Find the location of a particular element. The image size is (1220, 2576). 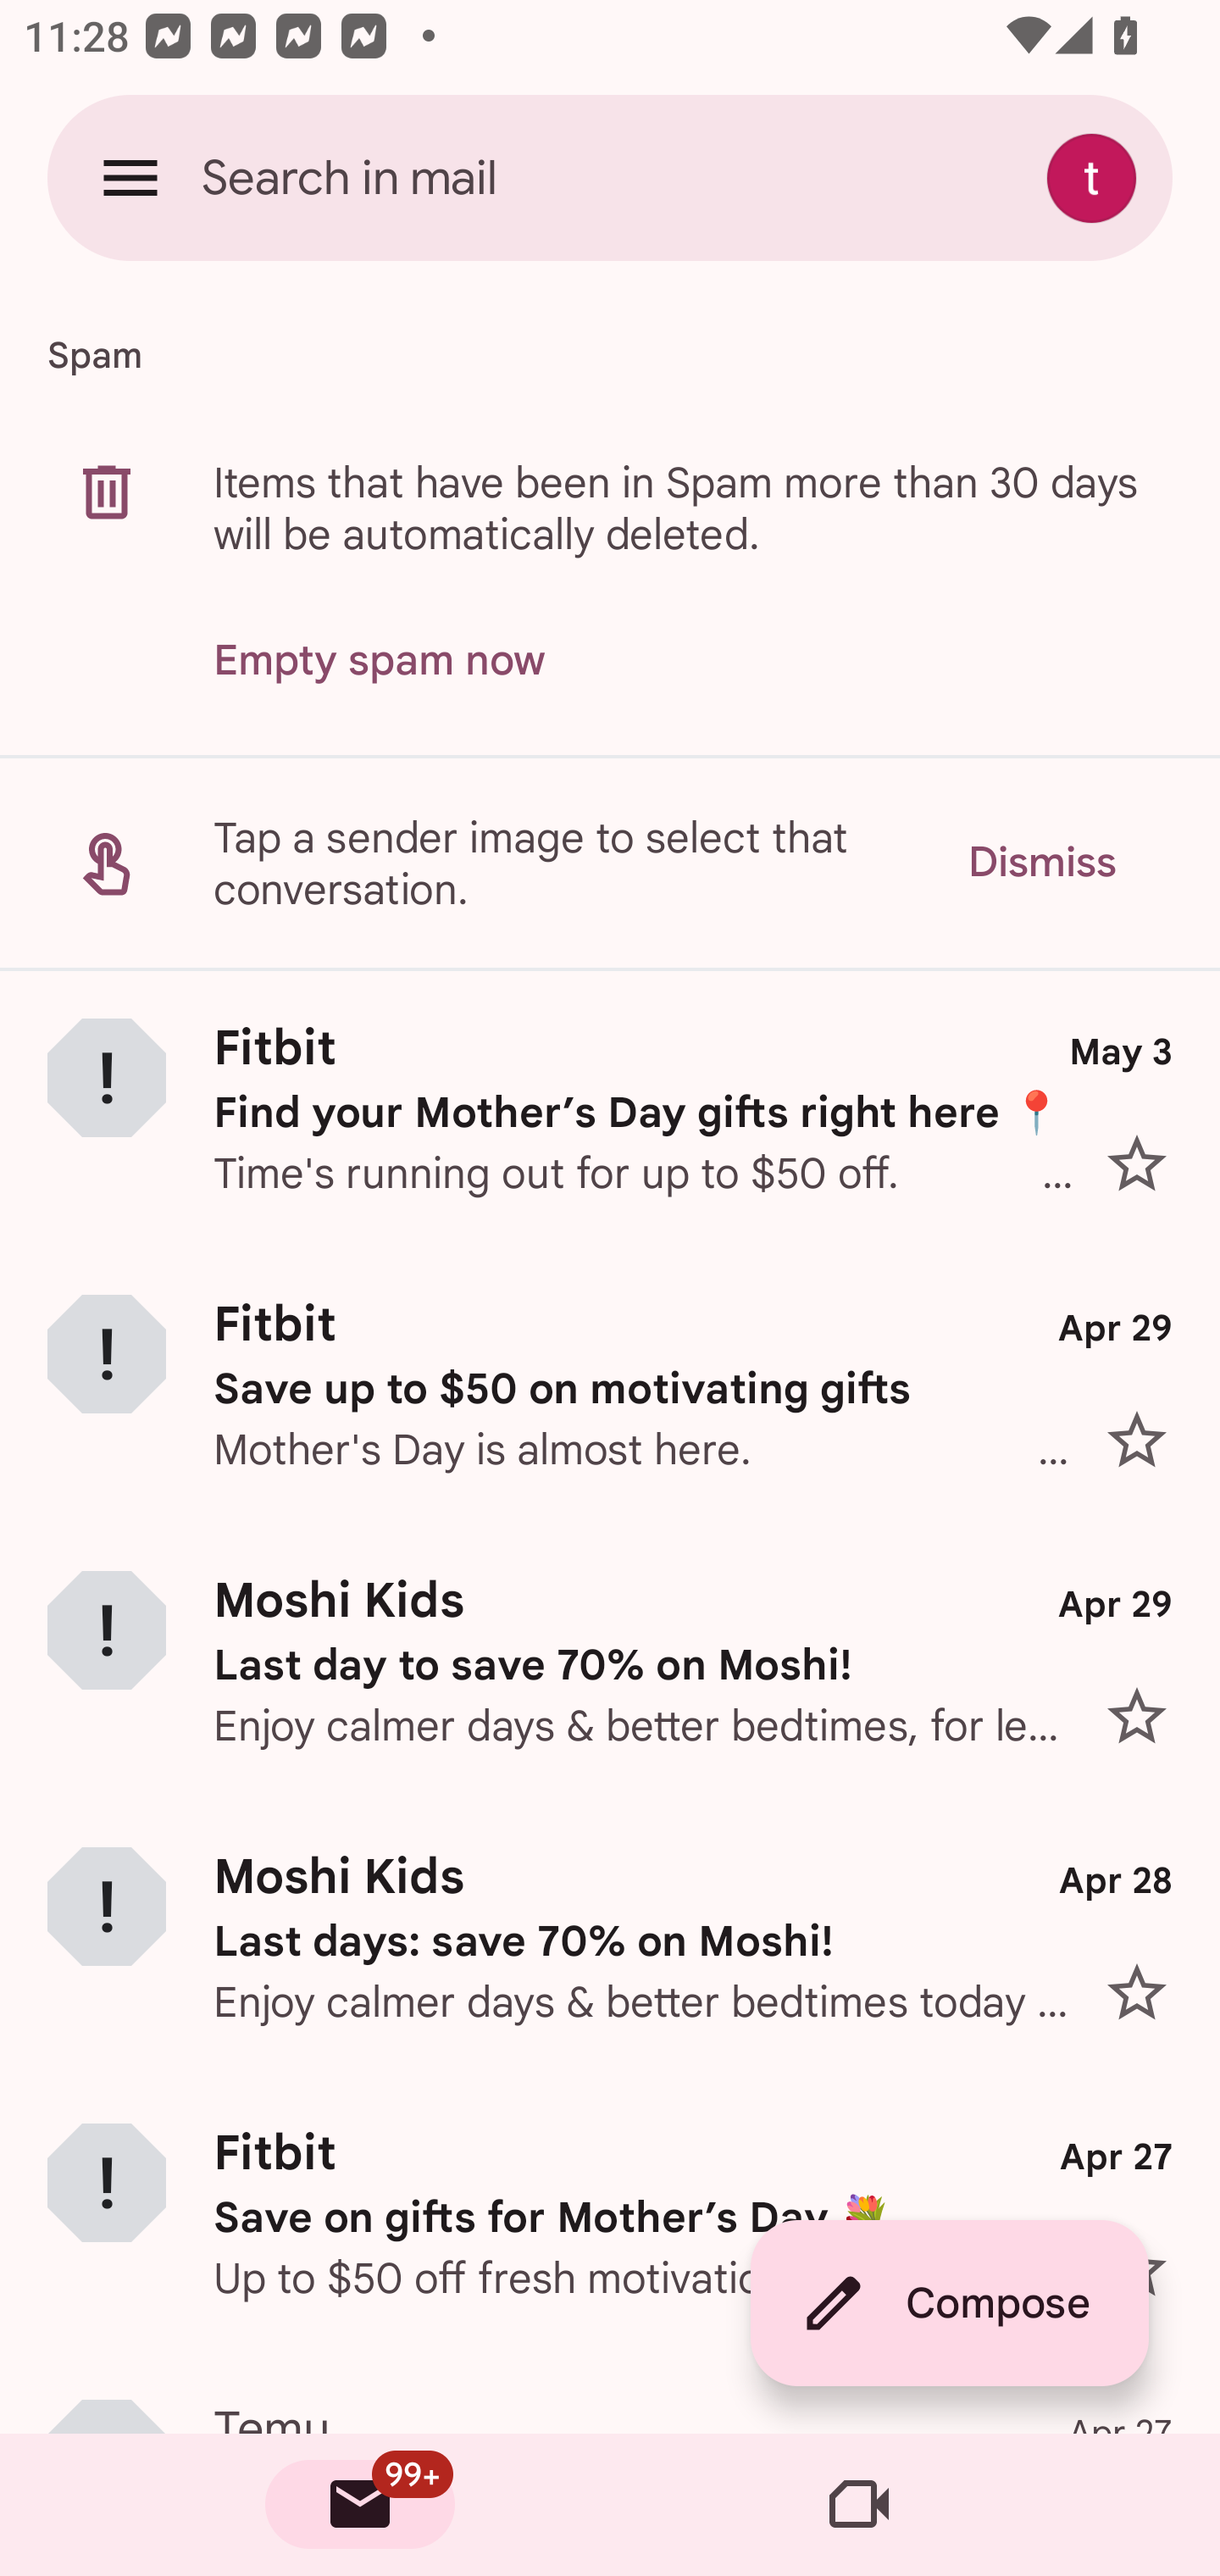

Dismiss Dismiss tip is located at coordinates (1041, 863).